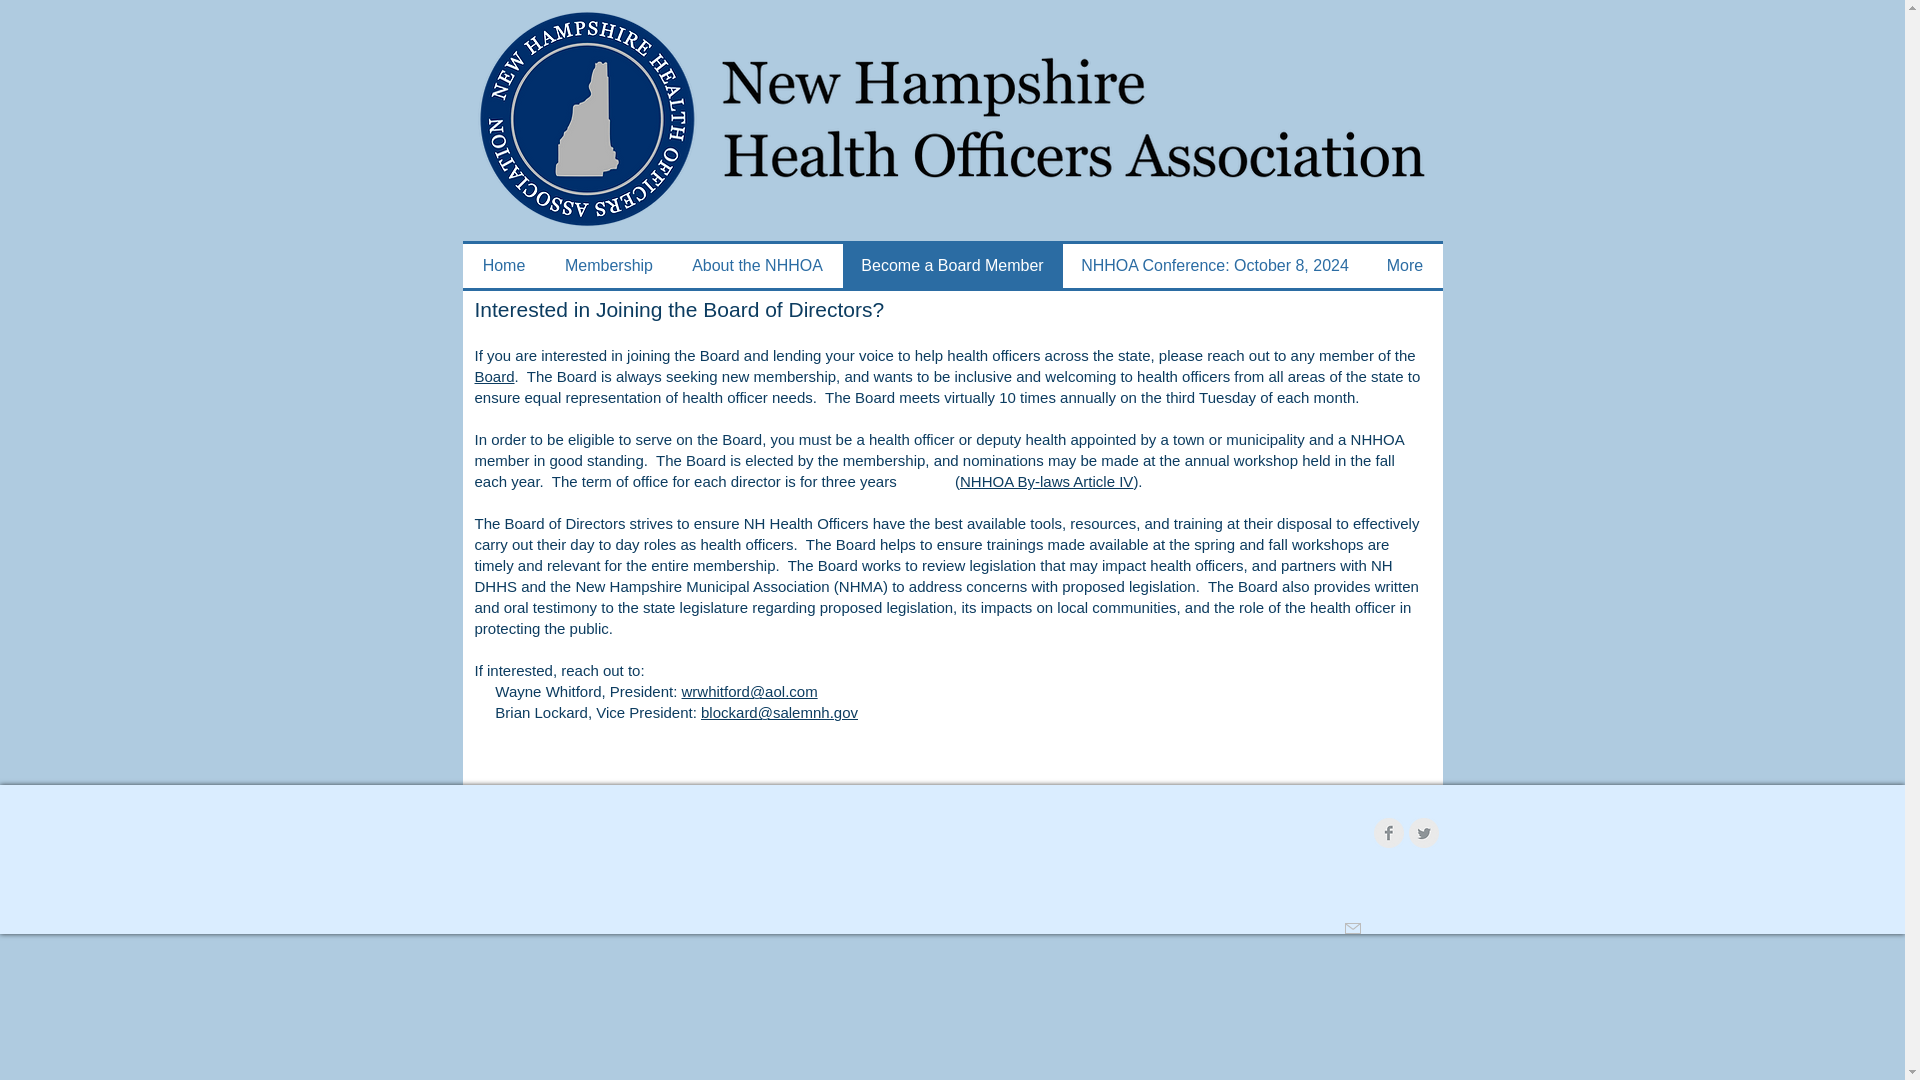 This screenshot has width=1920, height=1080. What do you see at coordinates (757, 266) in the screenshot?
I see `About the NHHOA` at bounding box center [757, 266].